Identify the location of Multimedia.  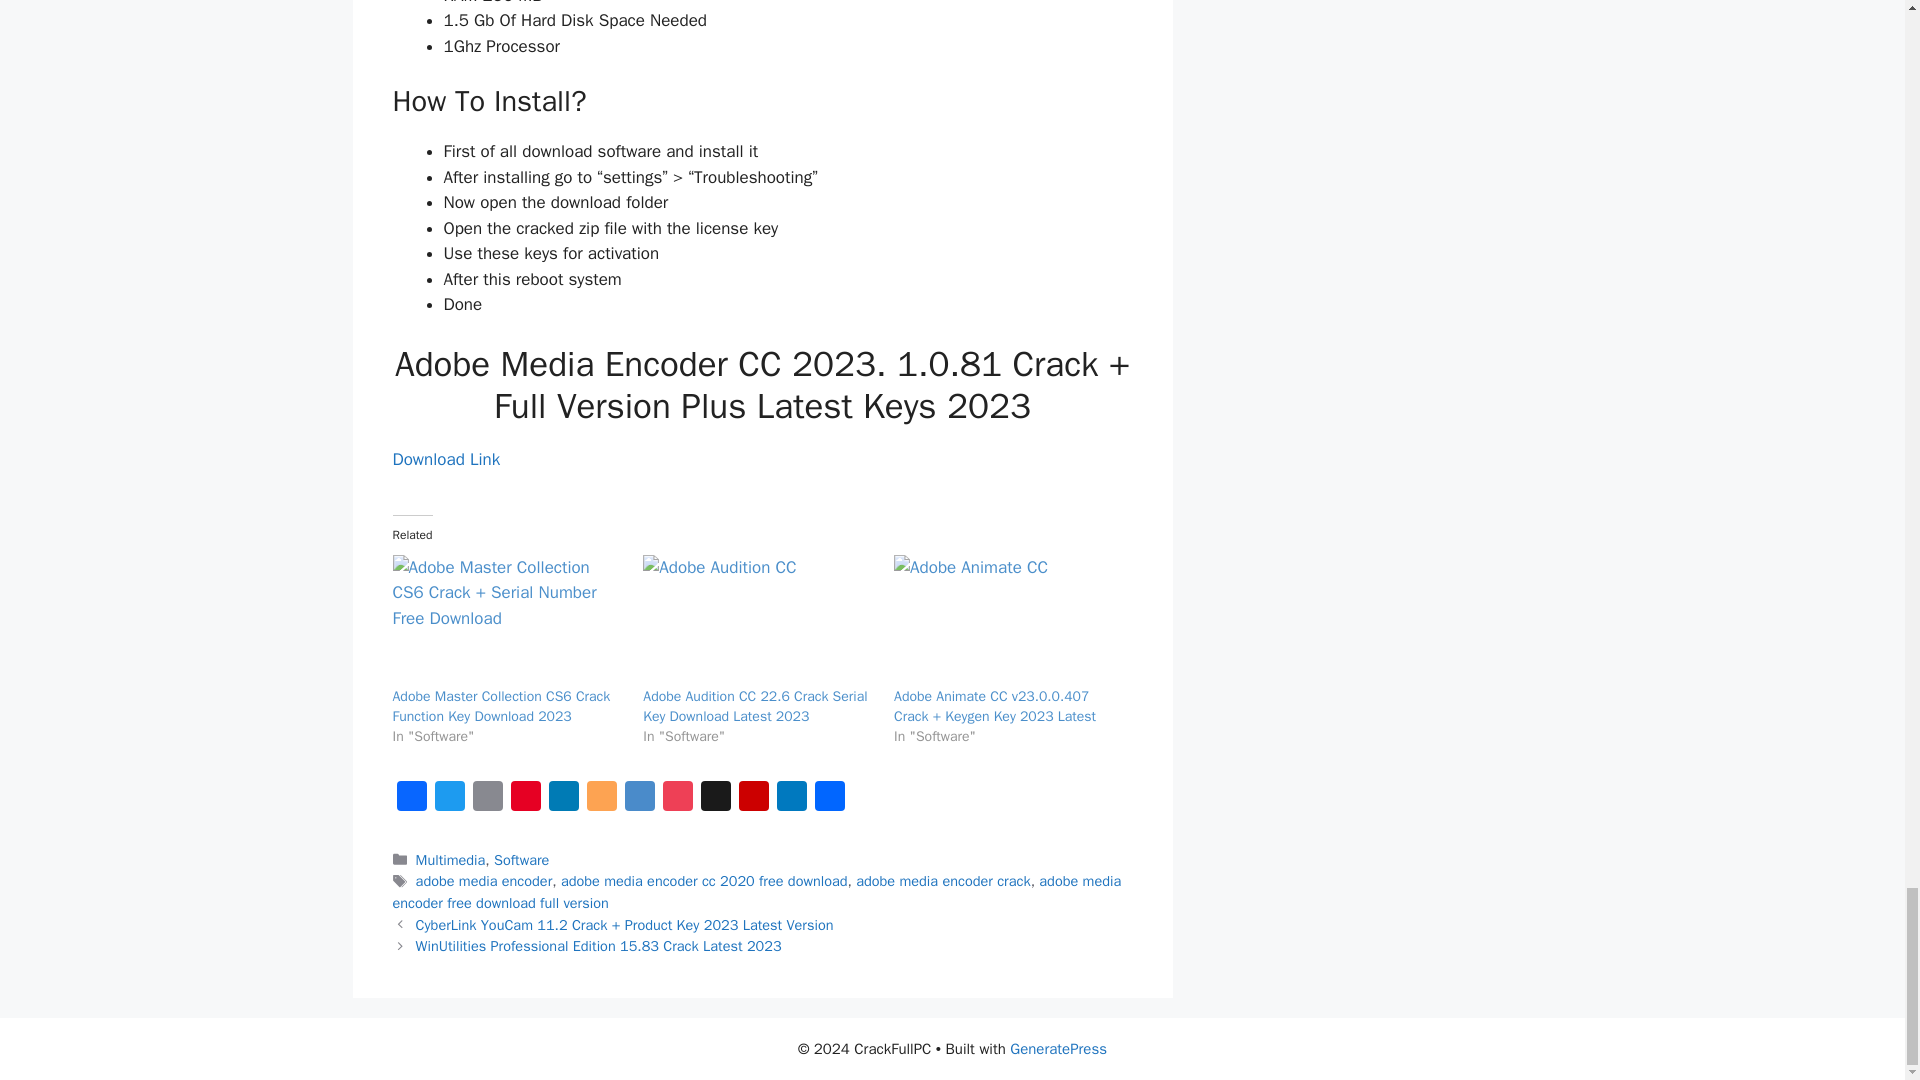
(450, 860).